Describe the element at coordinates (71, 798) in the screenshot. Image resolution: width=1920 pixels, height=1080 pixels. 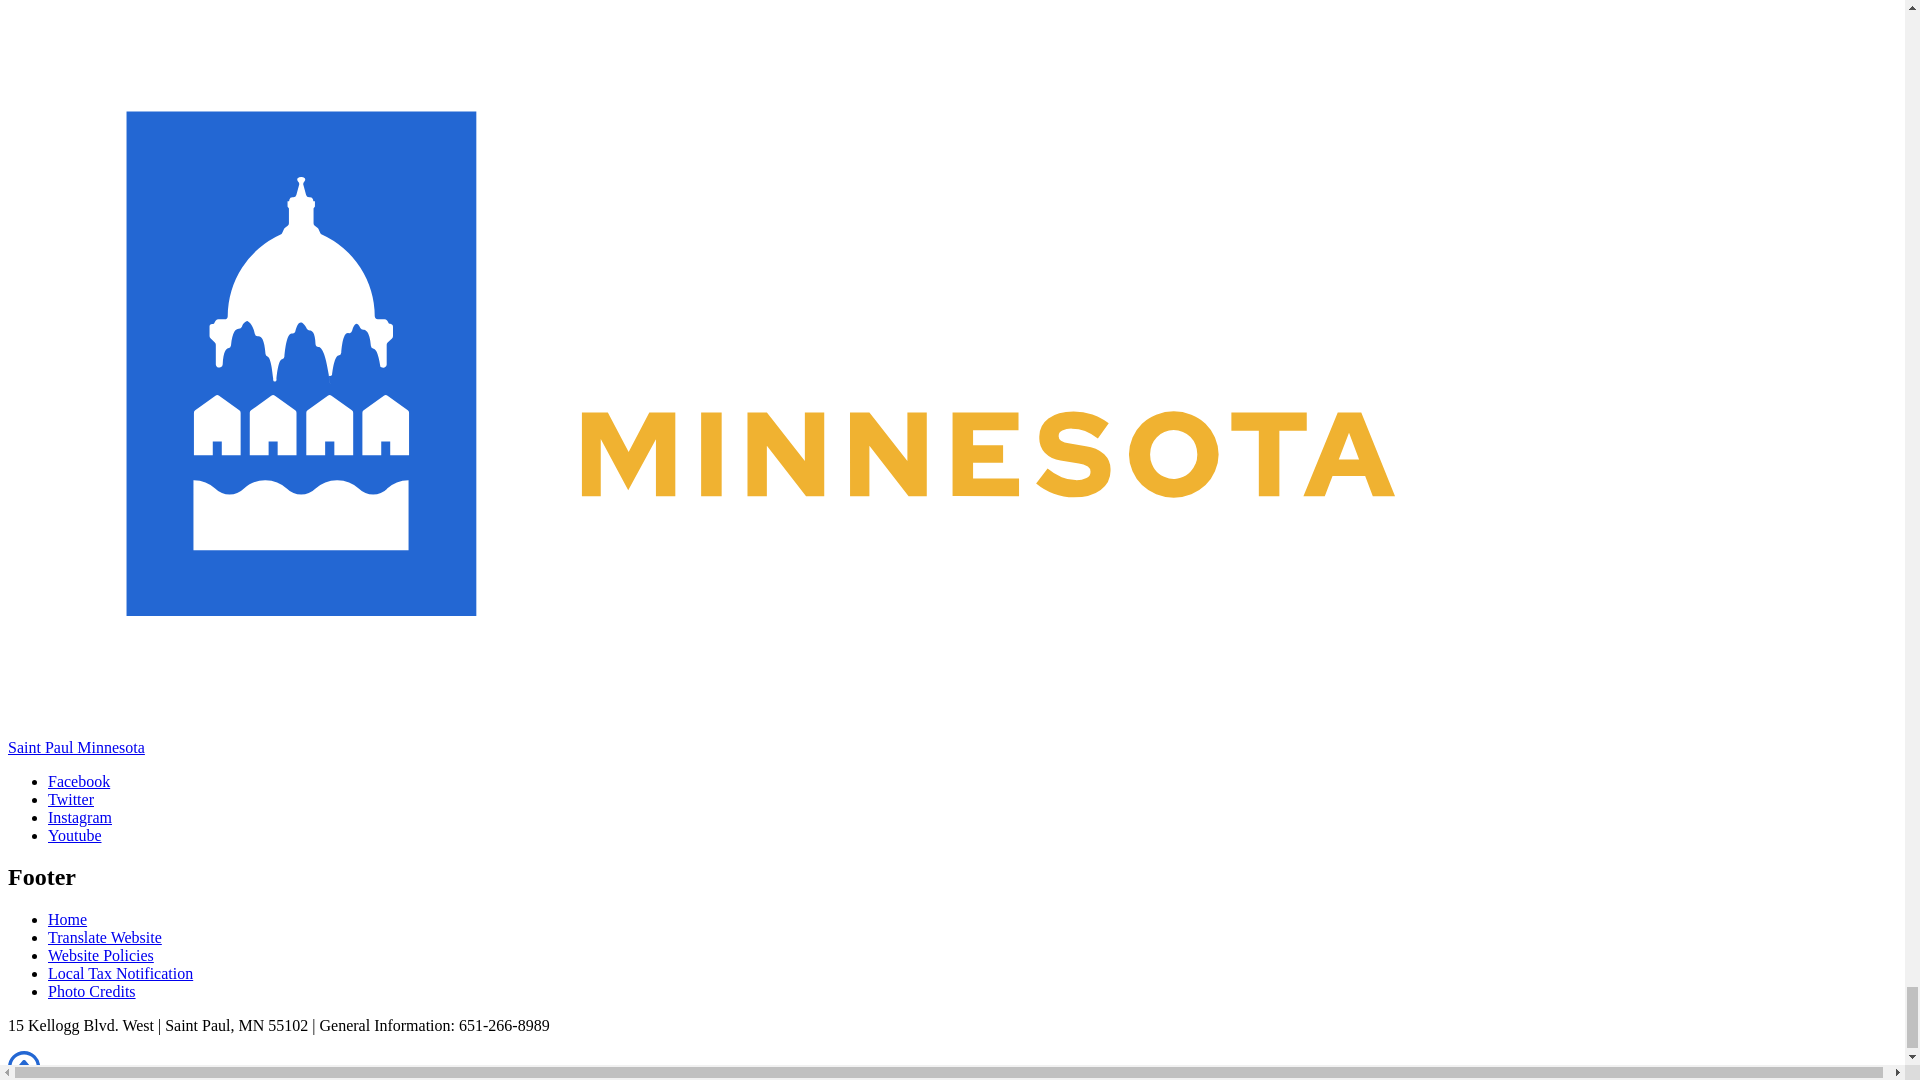
I see `Follow us on Twitter` at that location.